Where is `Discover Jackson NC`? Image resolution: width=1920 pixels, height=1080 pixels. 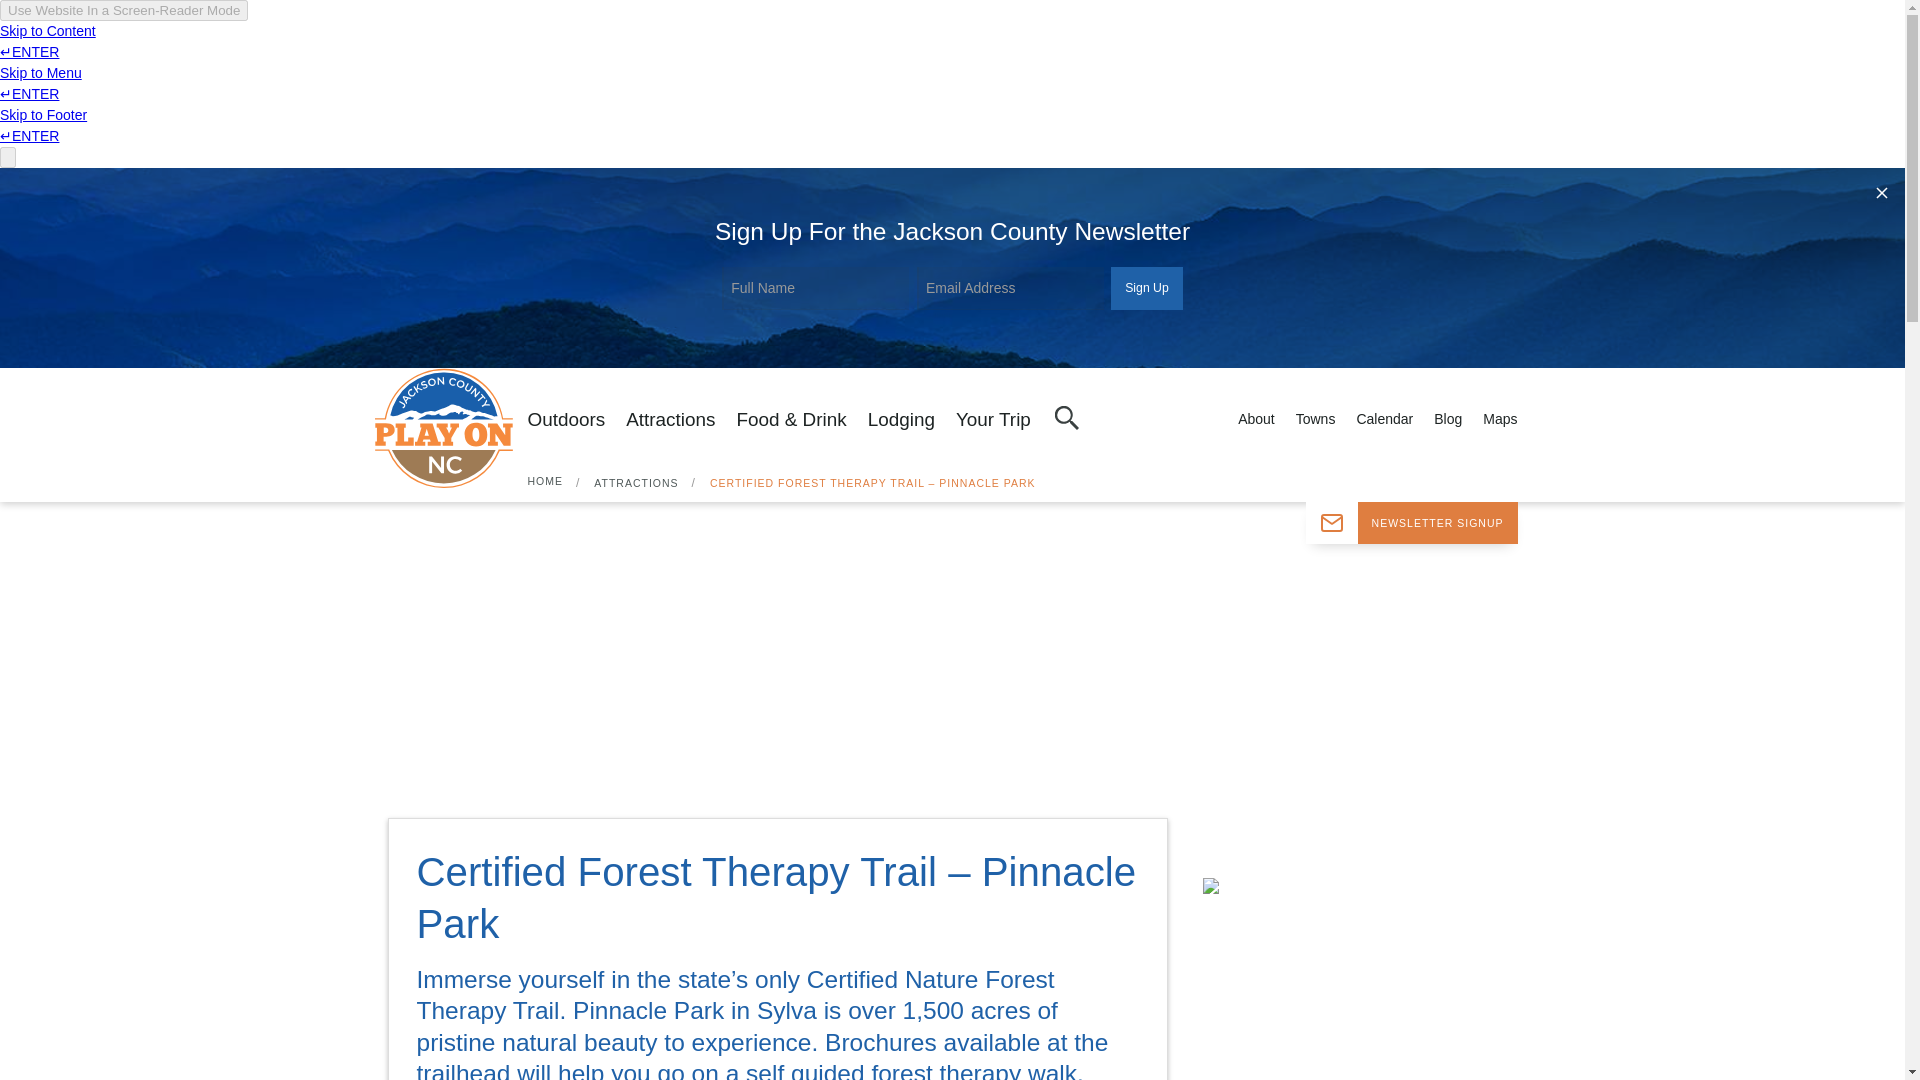
Discover Jackson NC is located at coordinates (450, 427).